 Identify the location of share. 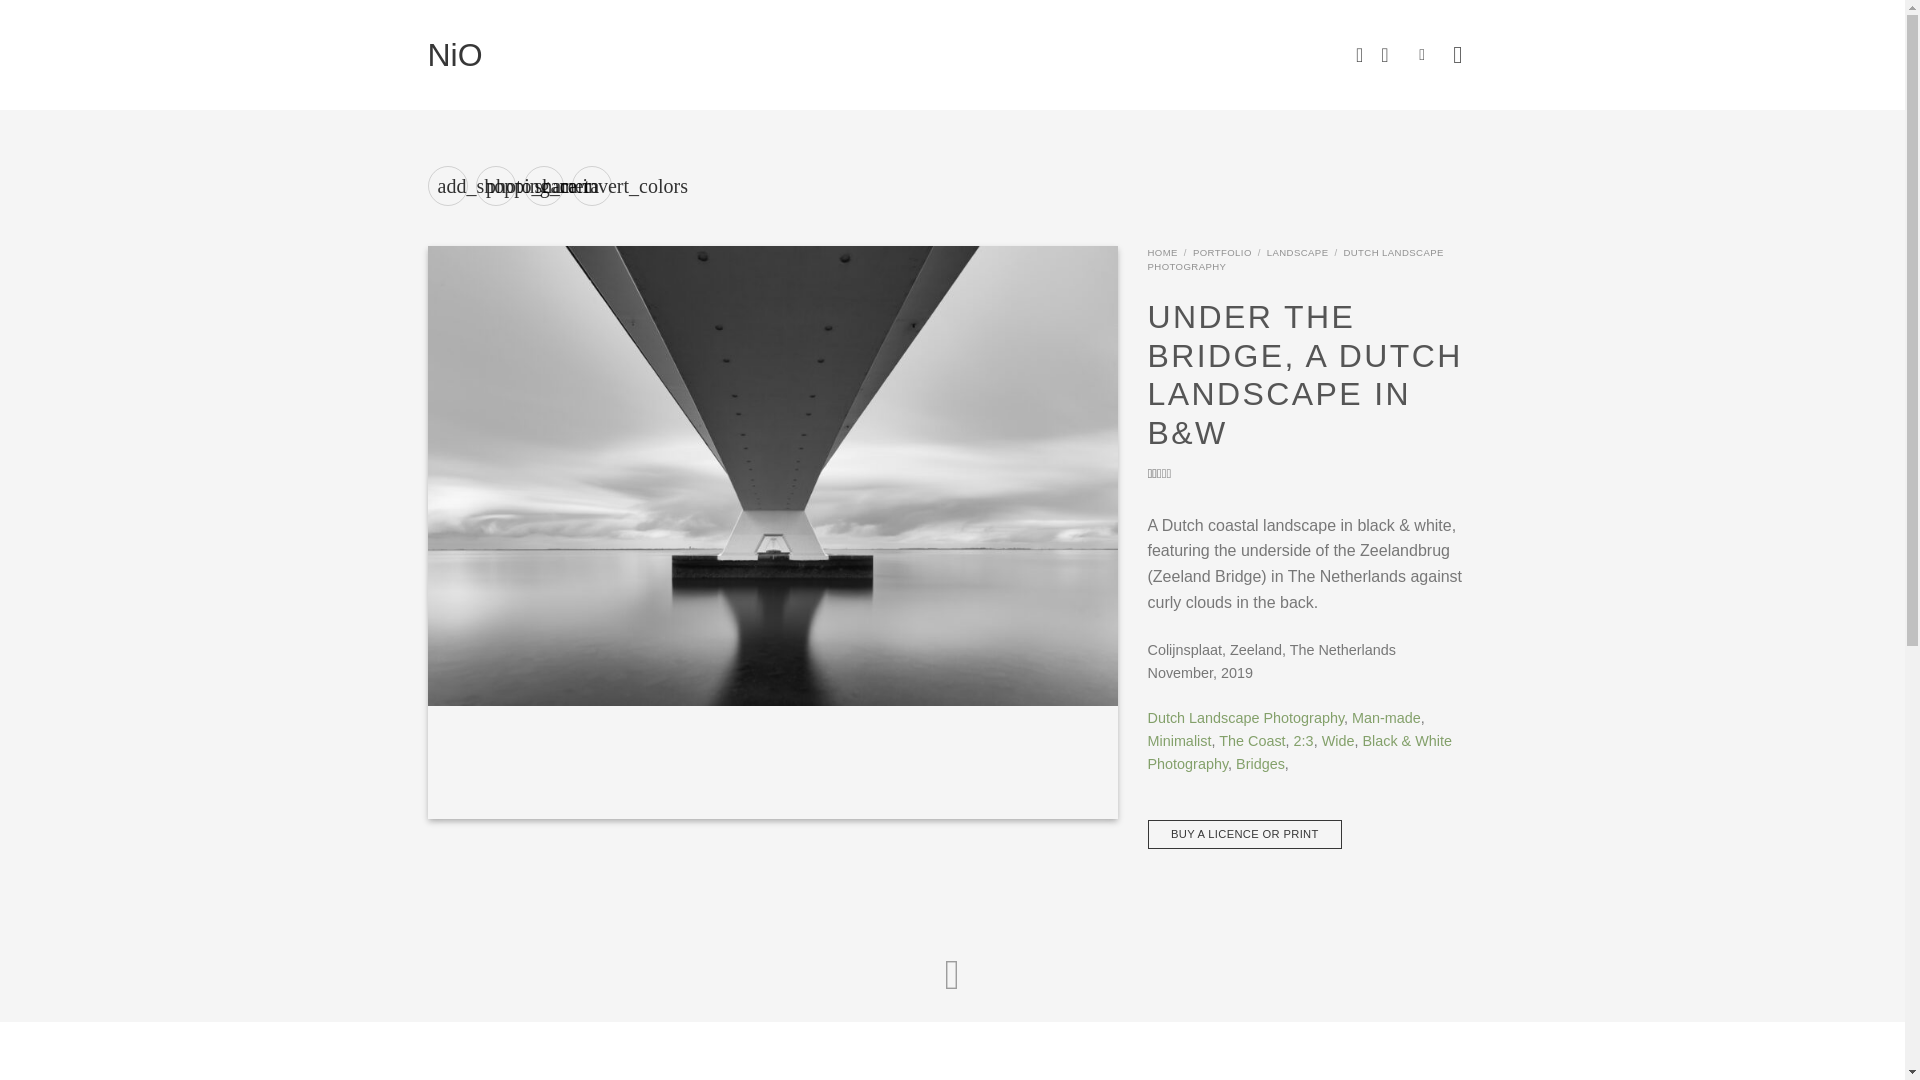
(544, 186).